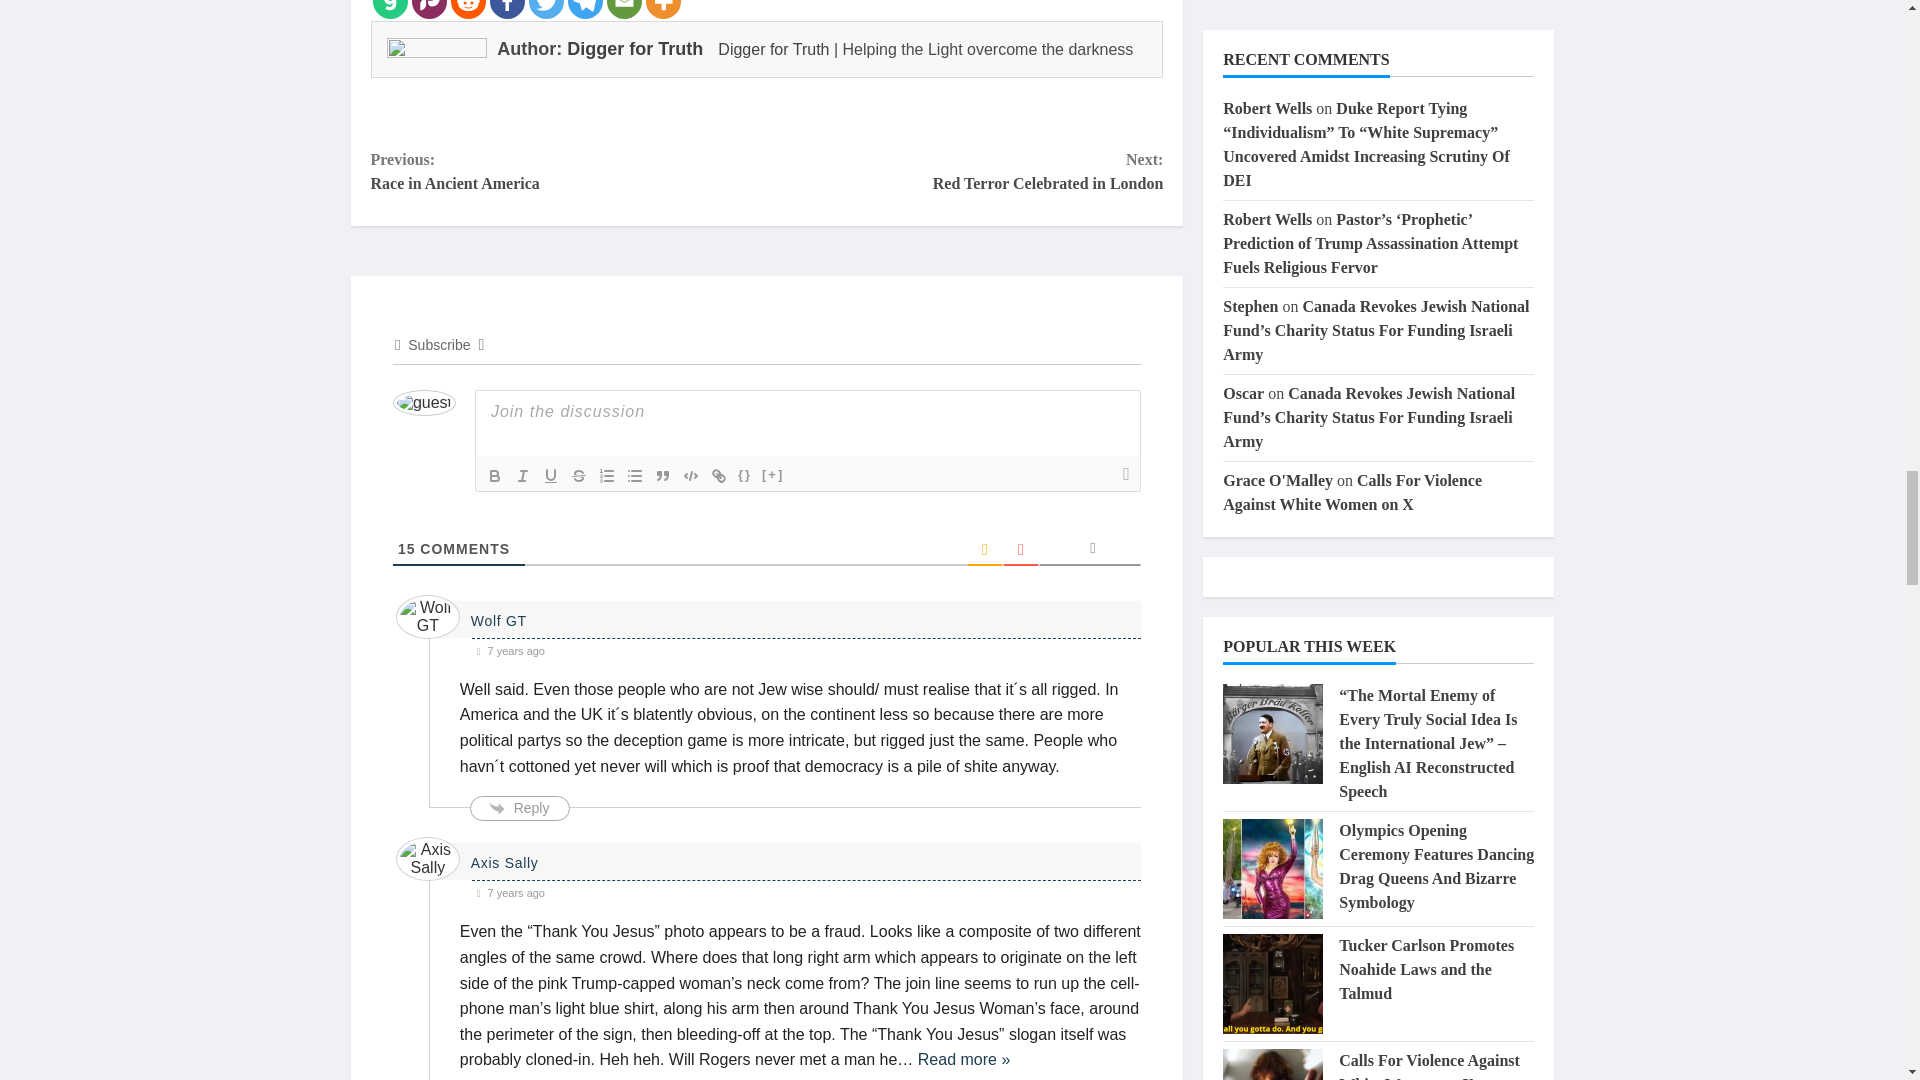  I want to click on Bold, so click(494, 476).